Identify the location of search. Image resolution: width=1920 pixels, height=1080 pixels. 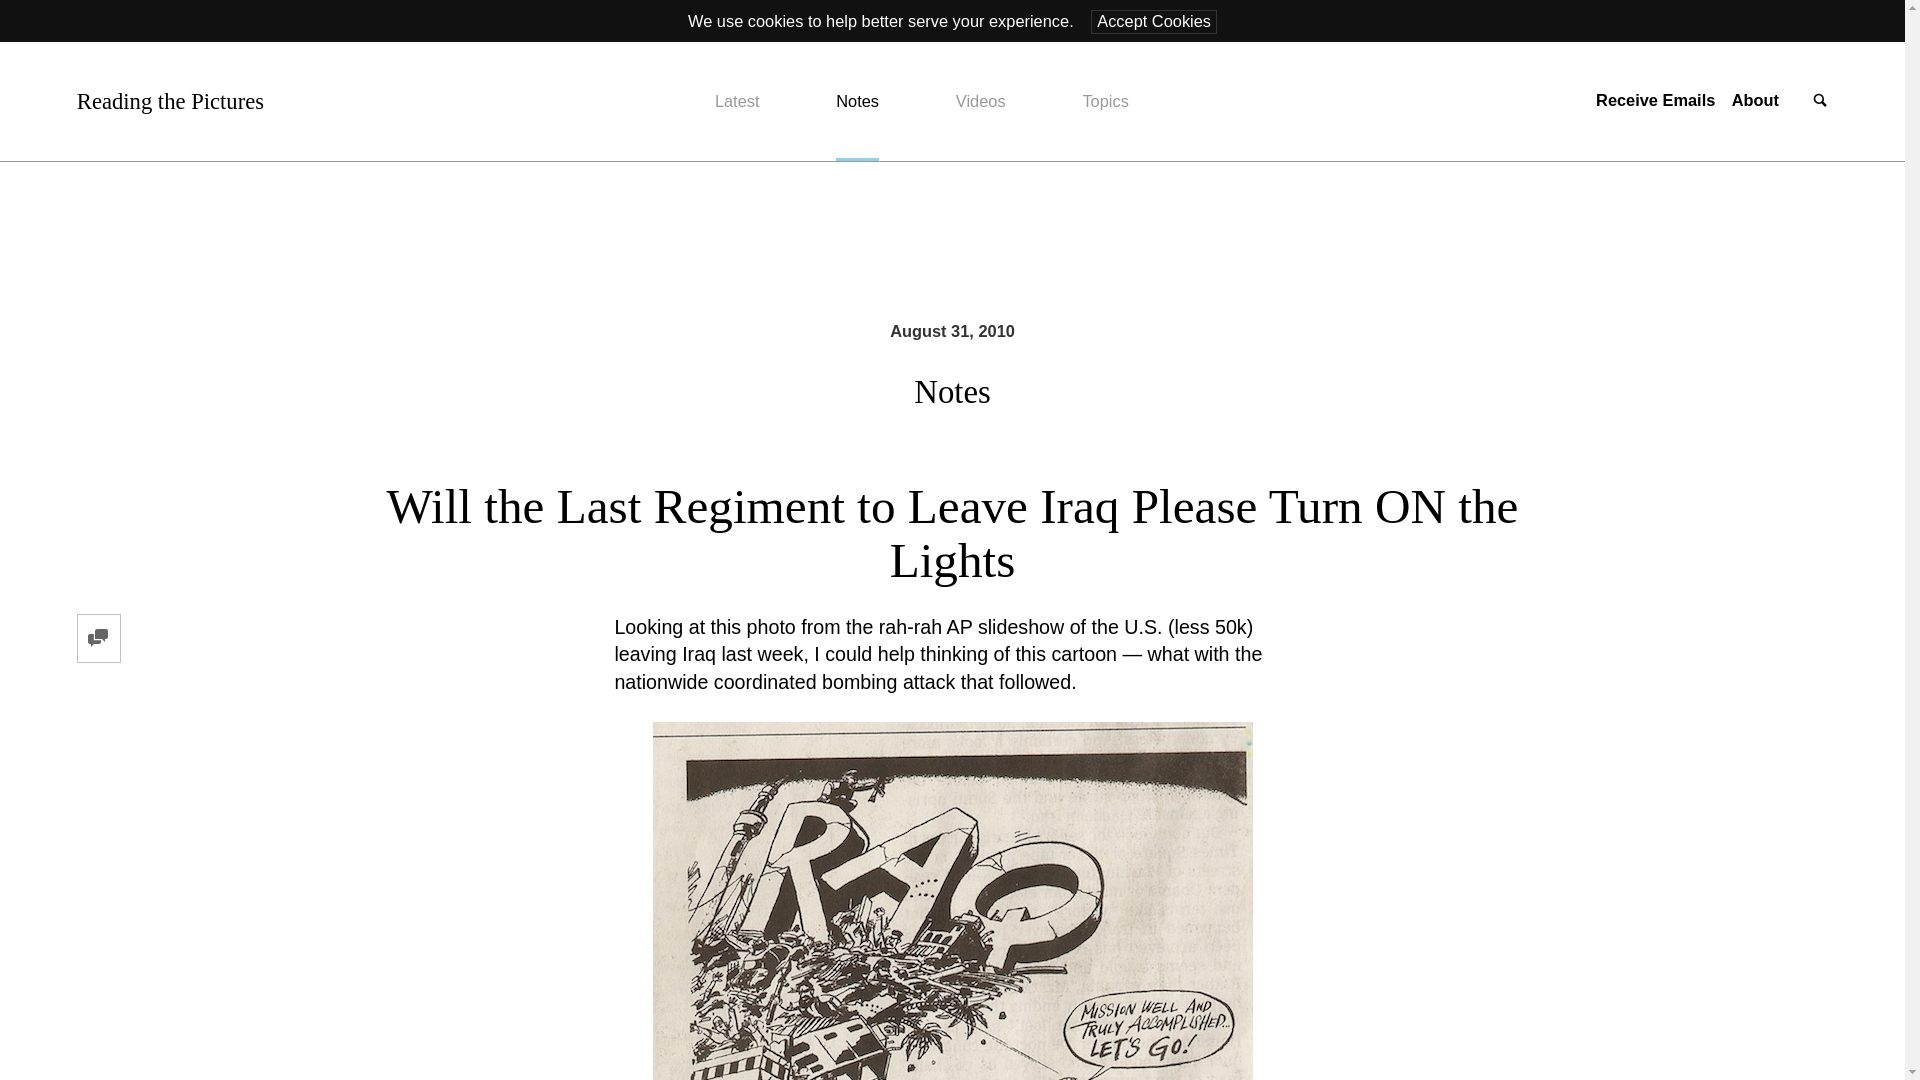
(1820, 102).